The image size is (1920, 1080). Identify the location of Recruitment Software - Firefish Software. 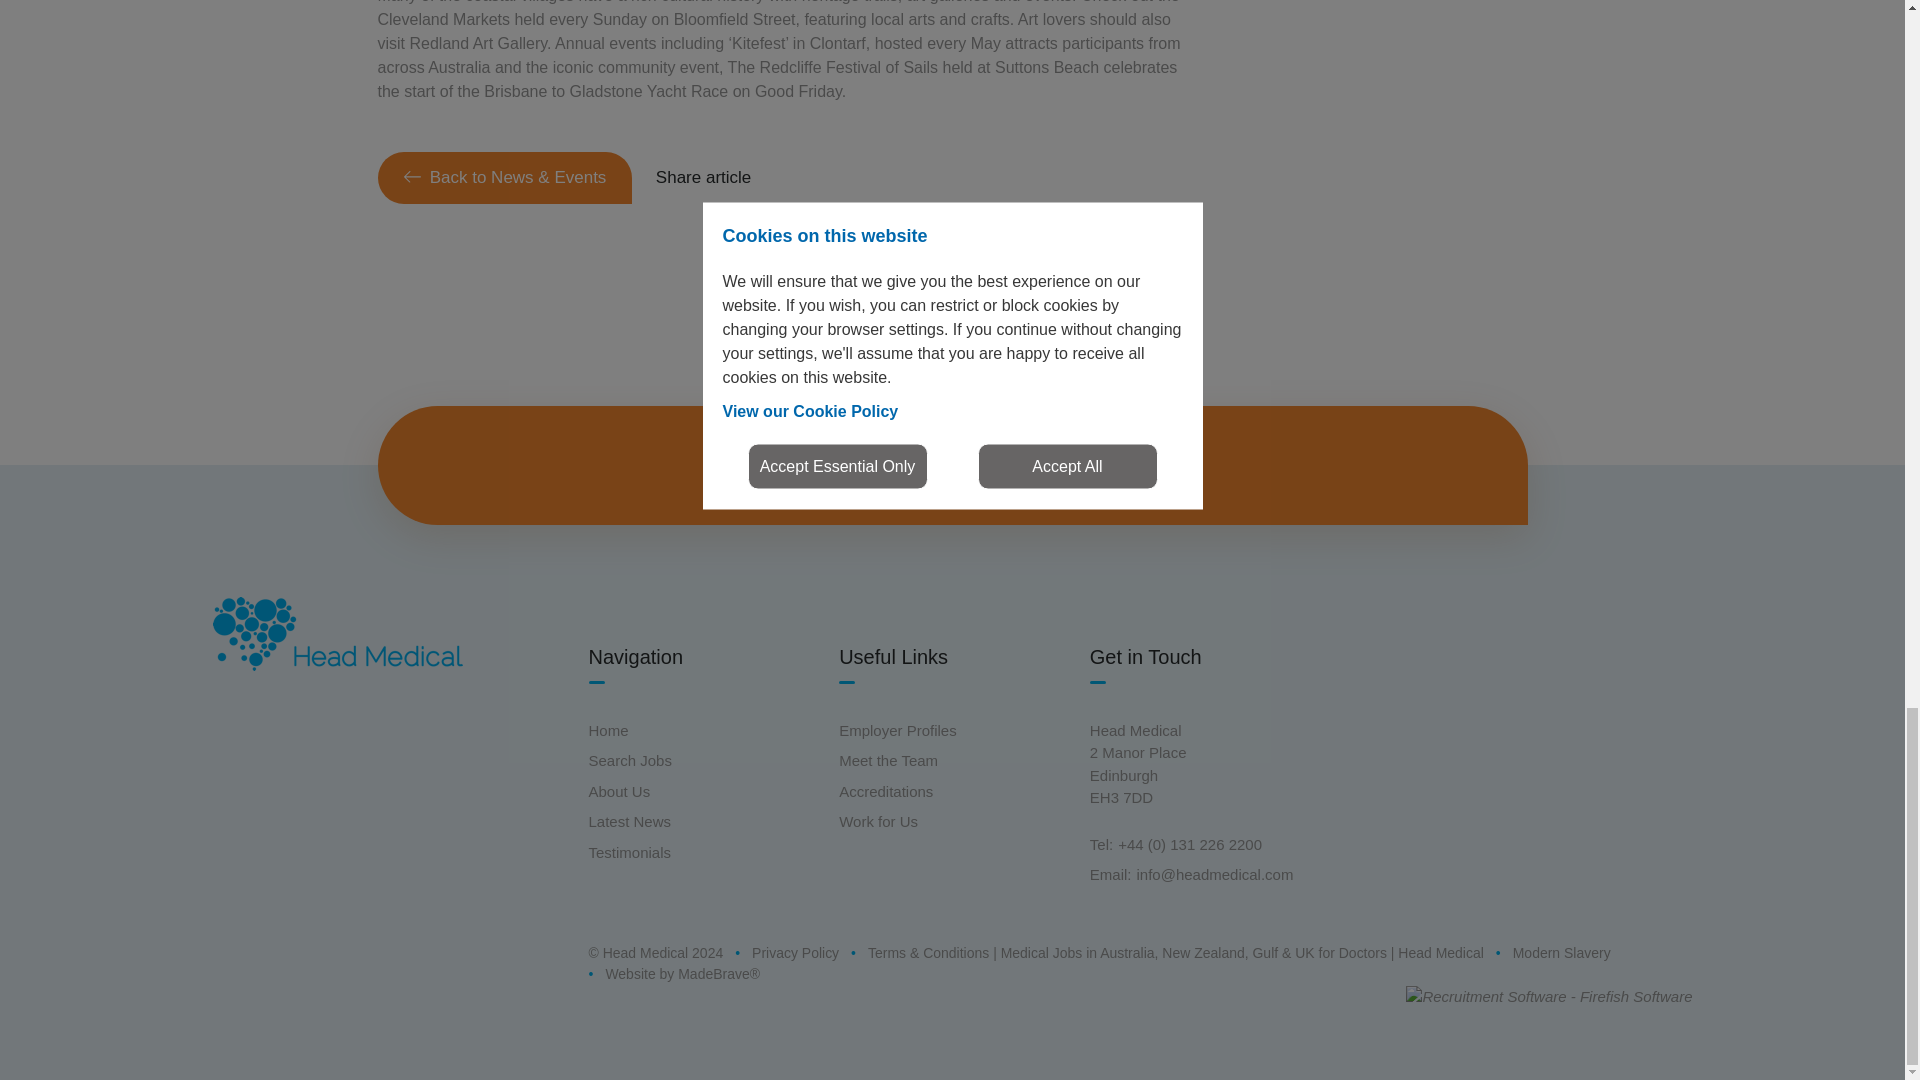
(1548, 996).